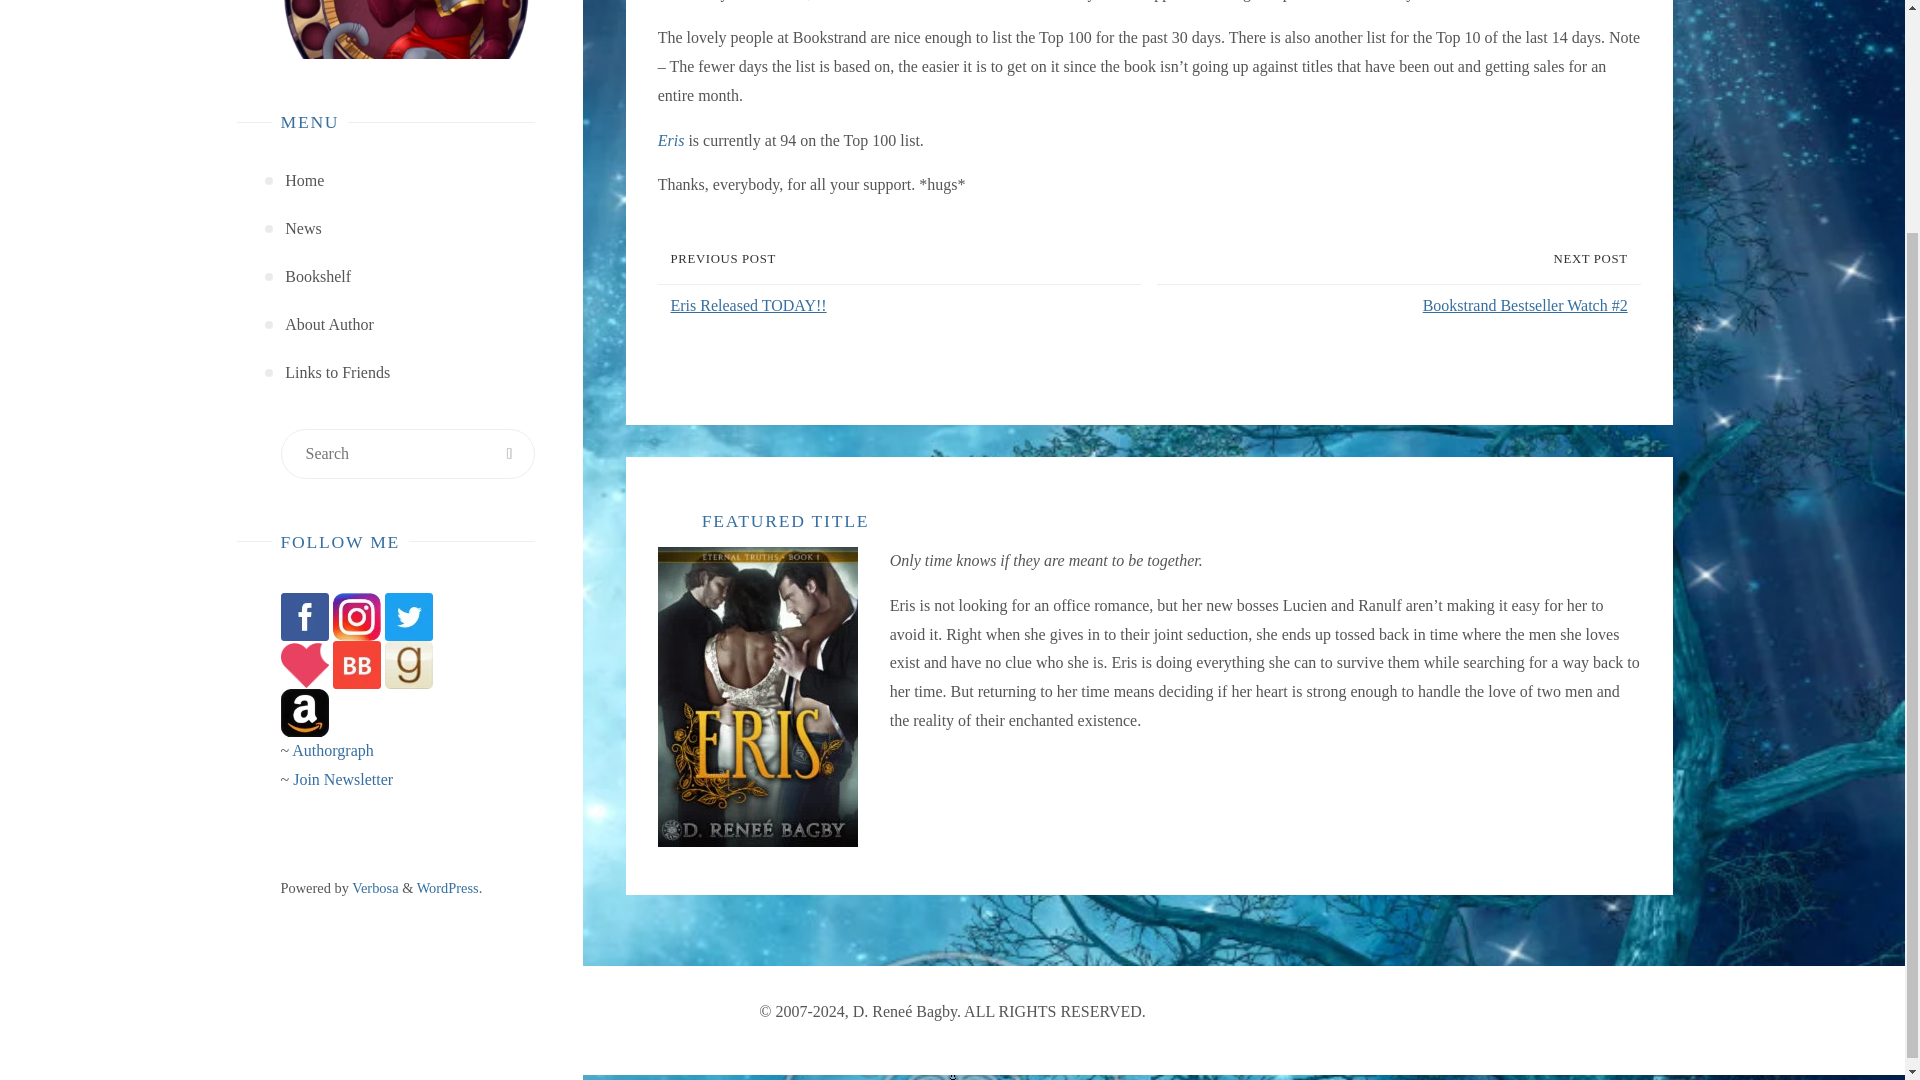 The height and width of the screenshot is (1080, 1920). Describe the element at coordinates (343, 780) in the screenshot. I see `Join Newsletter` at that location.